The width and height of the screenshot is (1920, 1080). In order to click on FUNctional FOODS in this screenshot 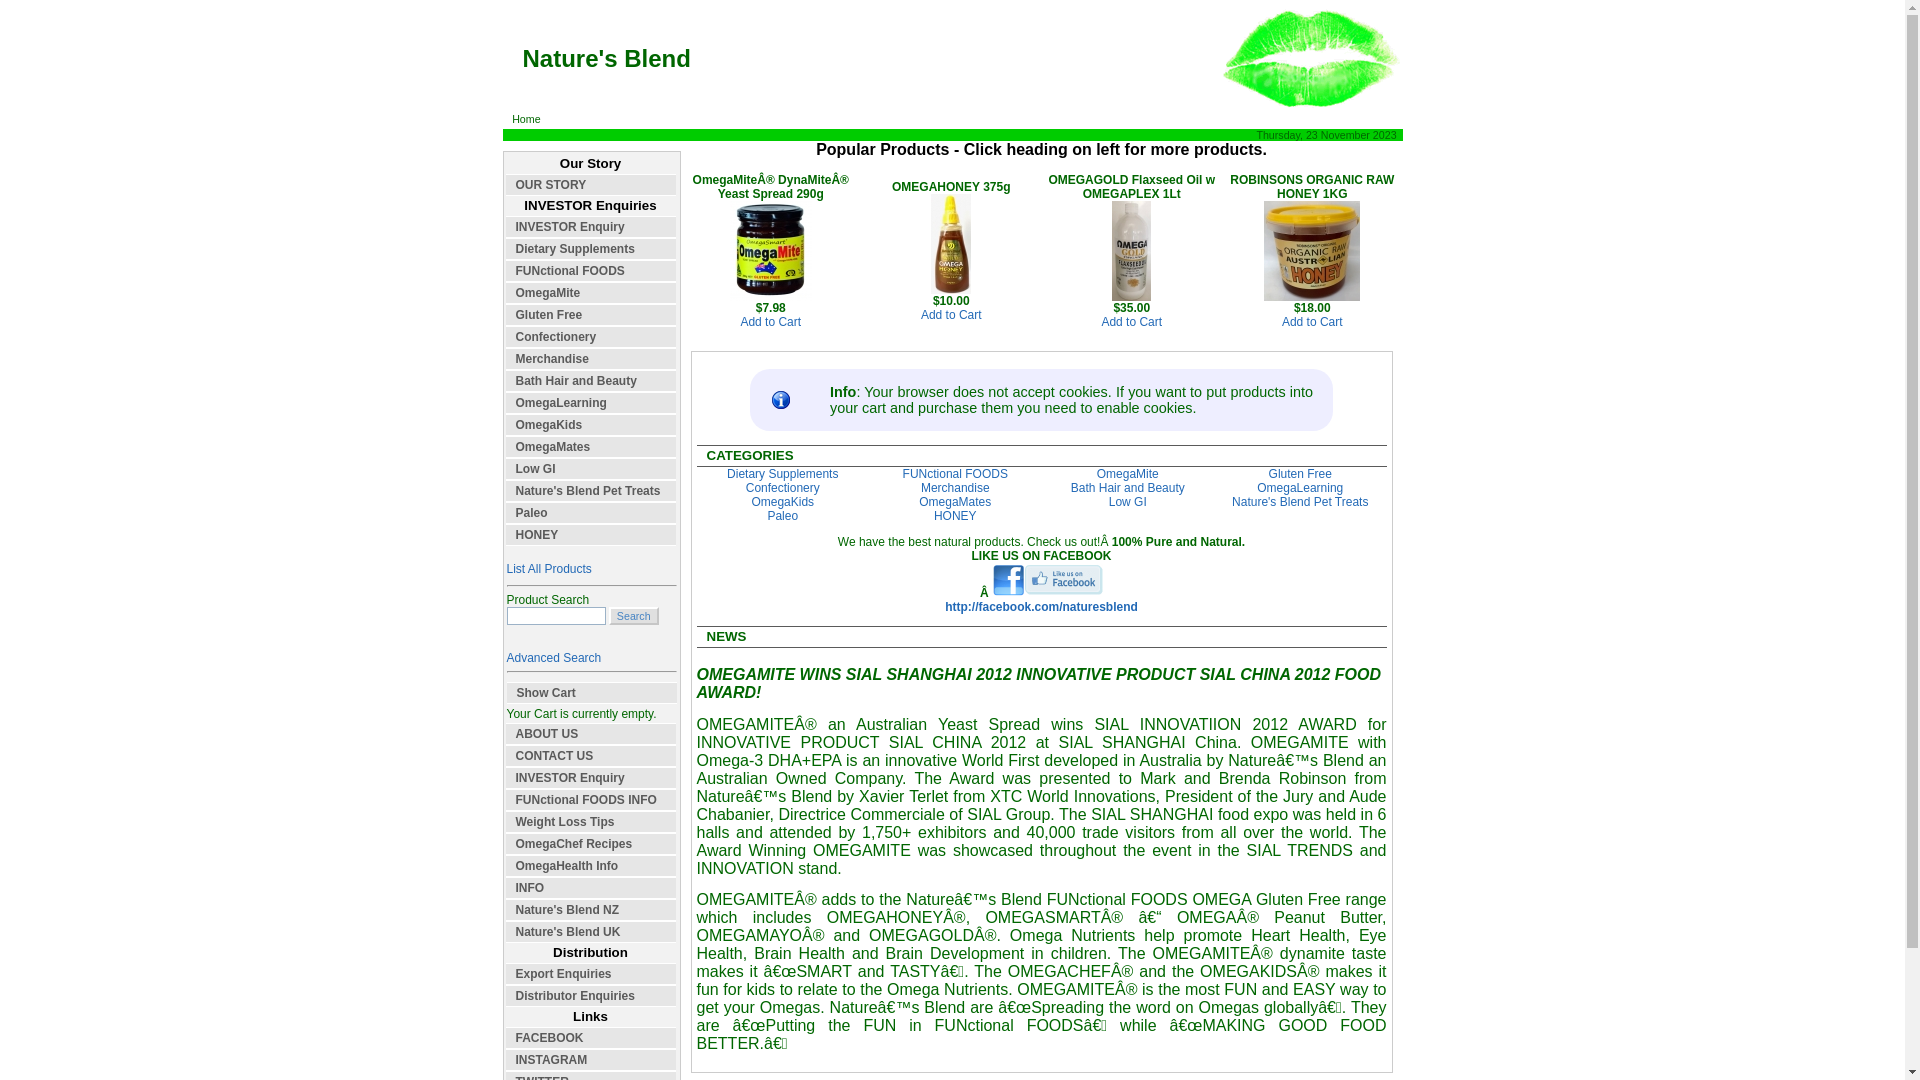, I will do `click(956, 474)`.